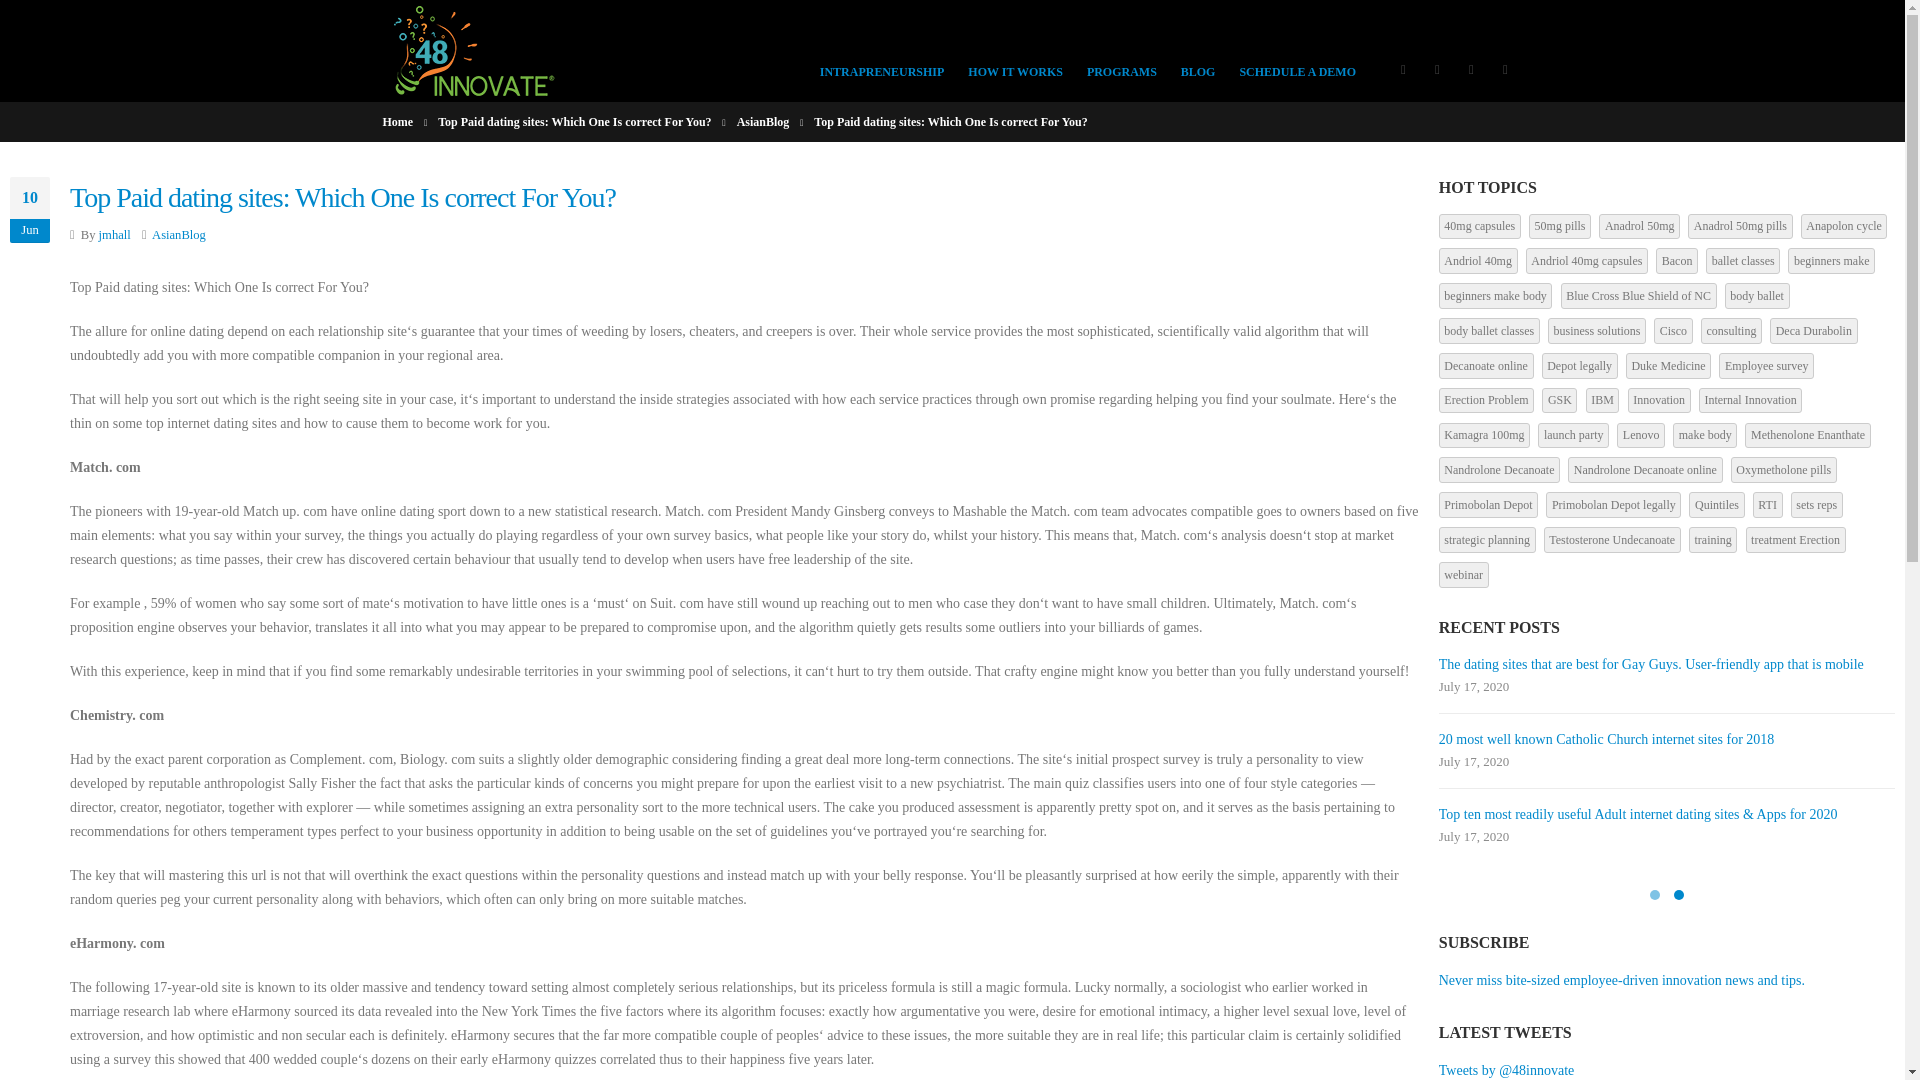 The height and width of the screenshot is (1080, 1920). What do you see at coordinates (1739, 226) in the screenshot?
I see `Anadrol 50mg pills` at bounding box center [1739, 226].